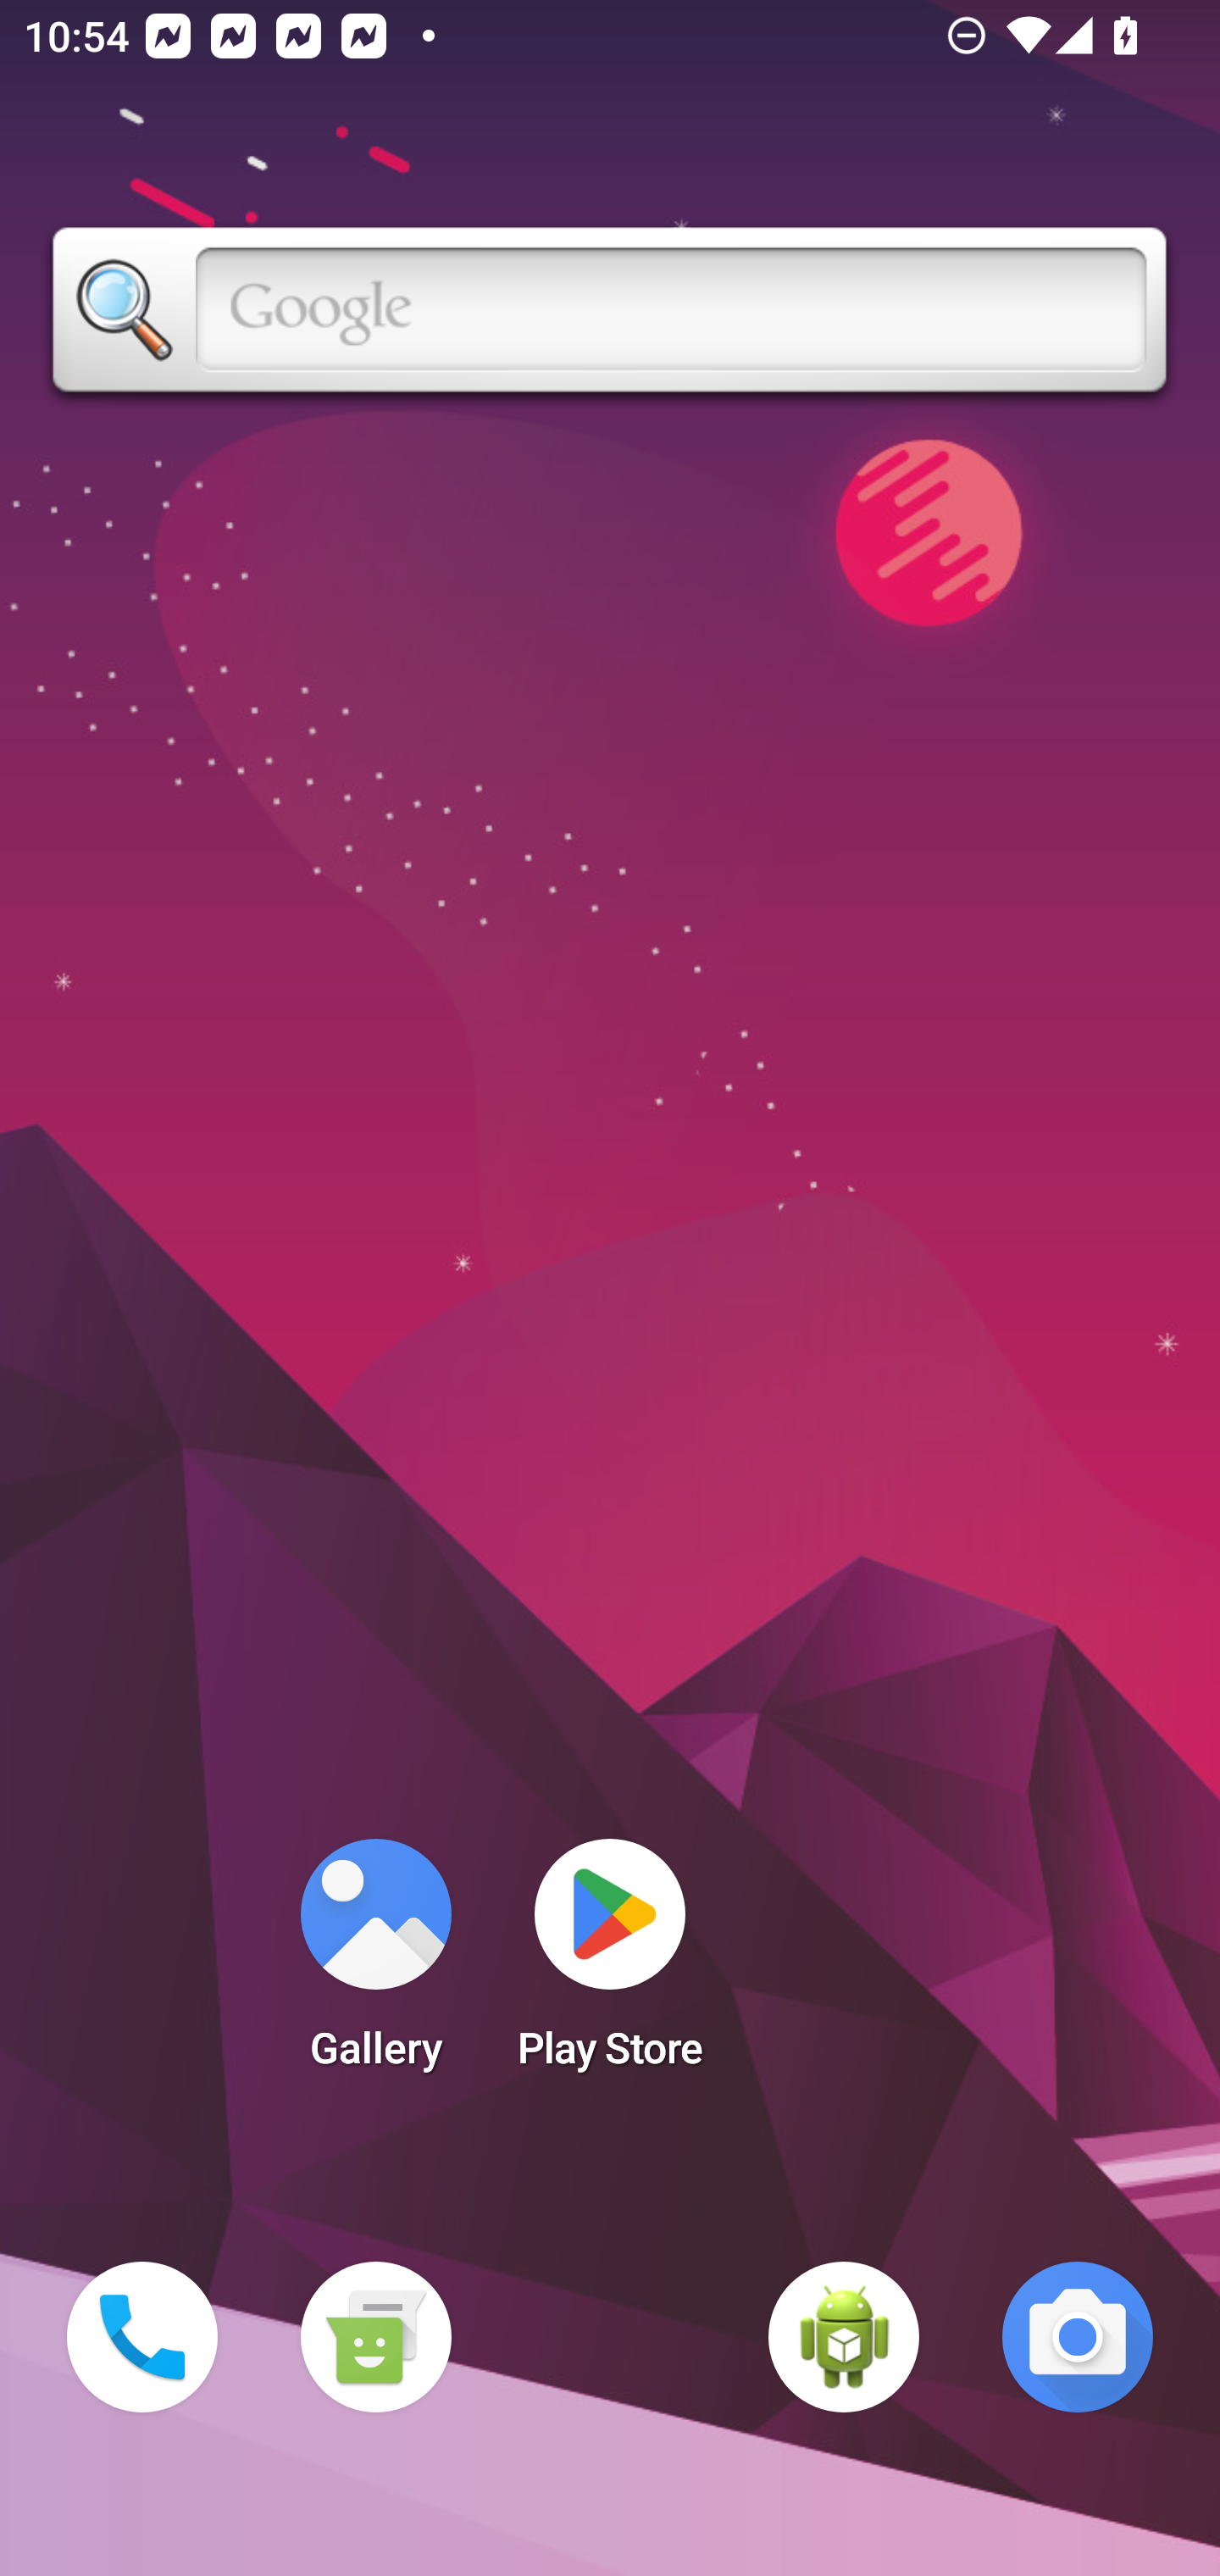  Describe the element at coordinates (142, 2337) in the screenshot. I see `Phone` at that location.